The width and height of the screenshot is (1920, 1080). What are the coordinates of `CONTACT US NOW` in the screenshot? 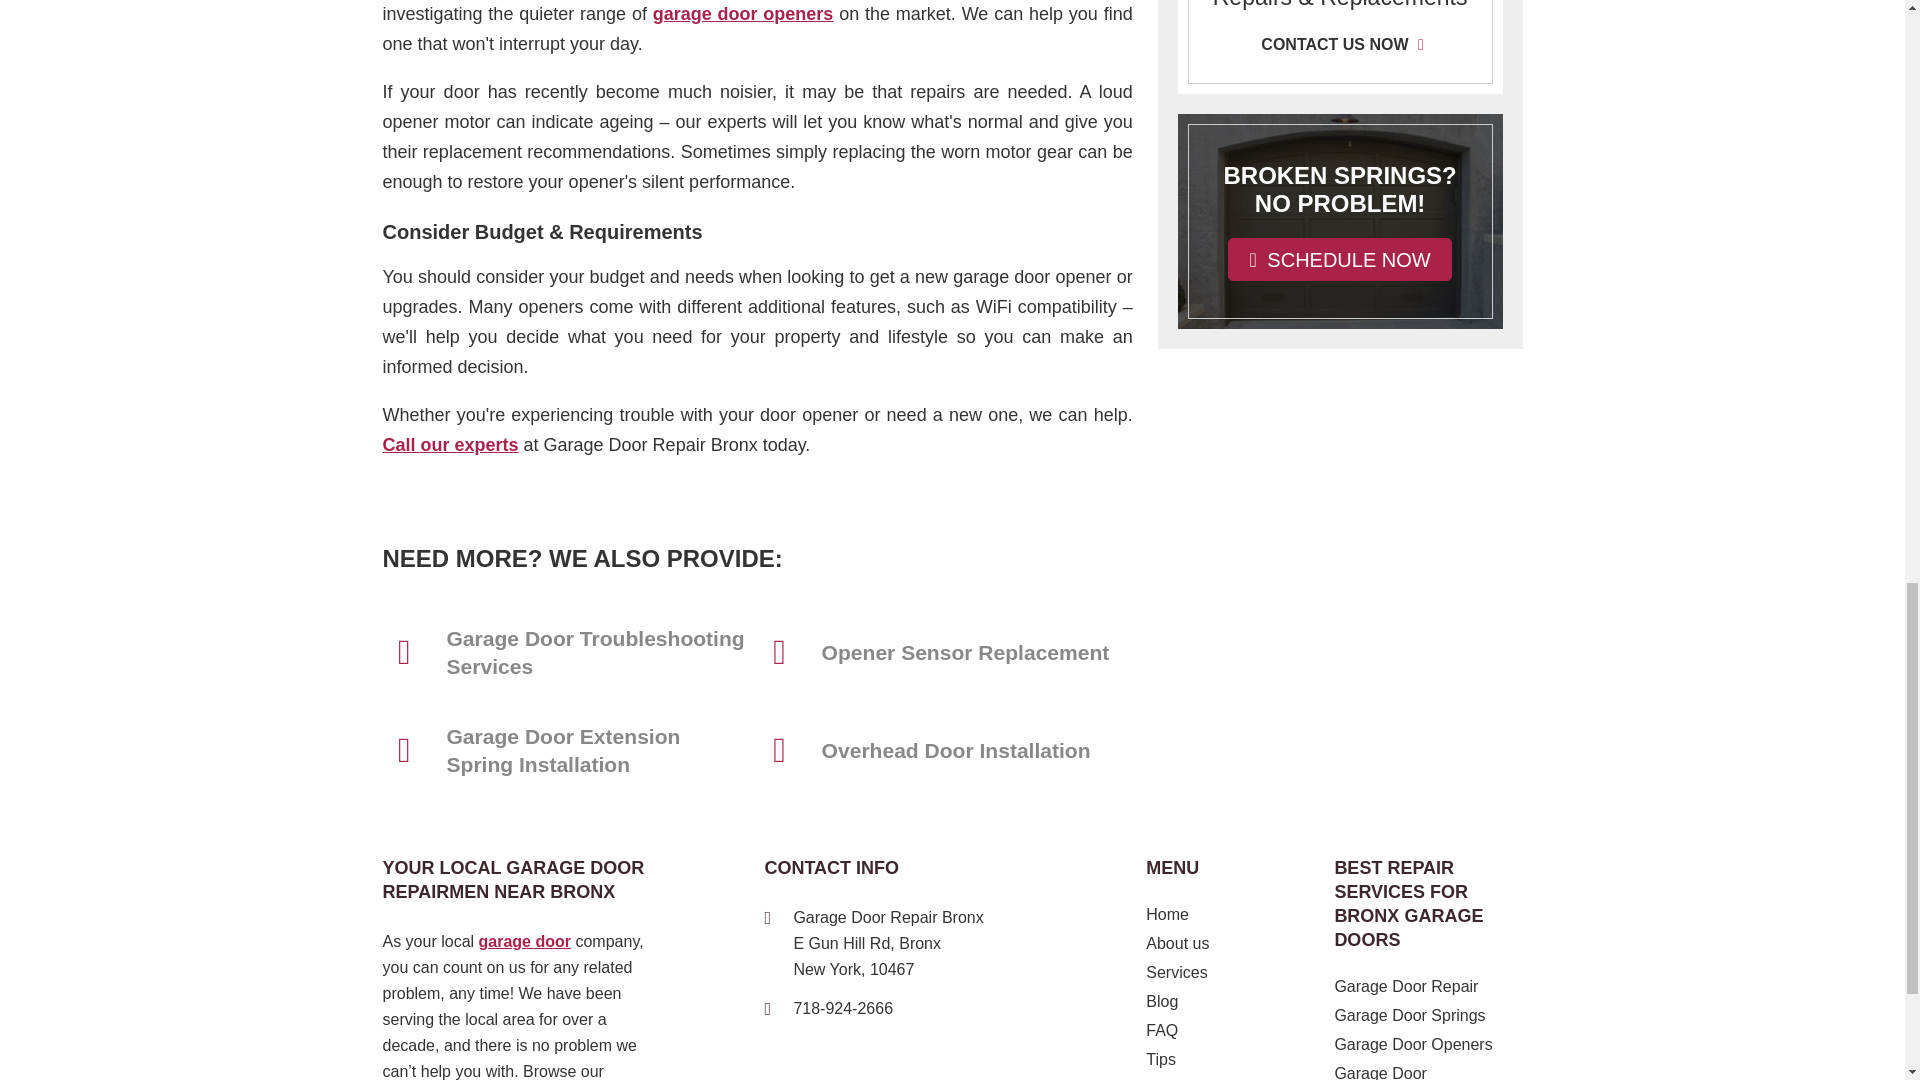 It's located at (1340, 44).